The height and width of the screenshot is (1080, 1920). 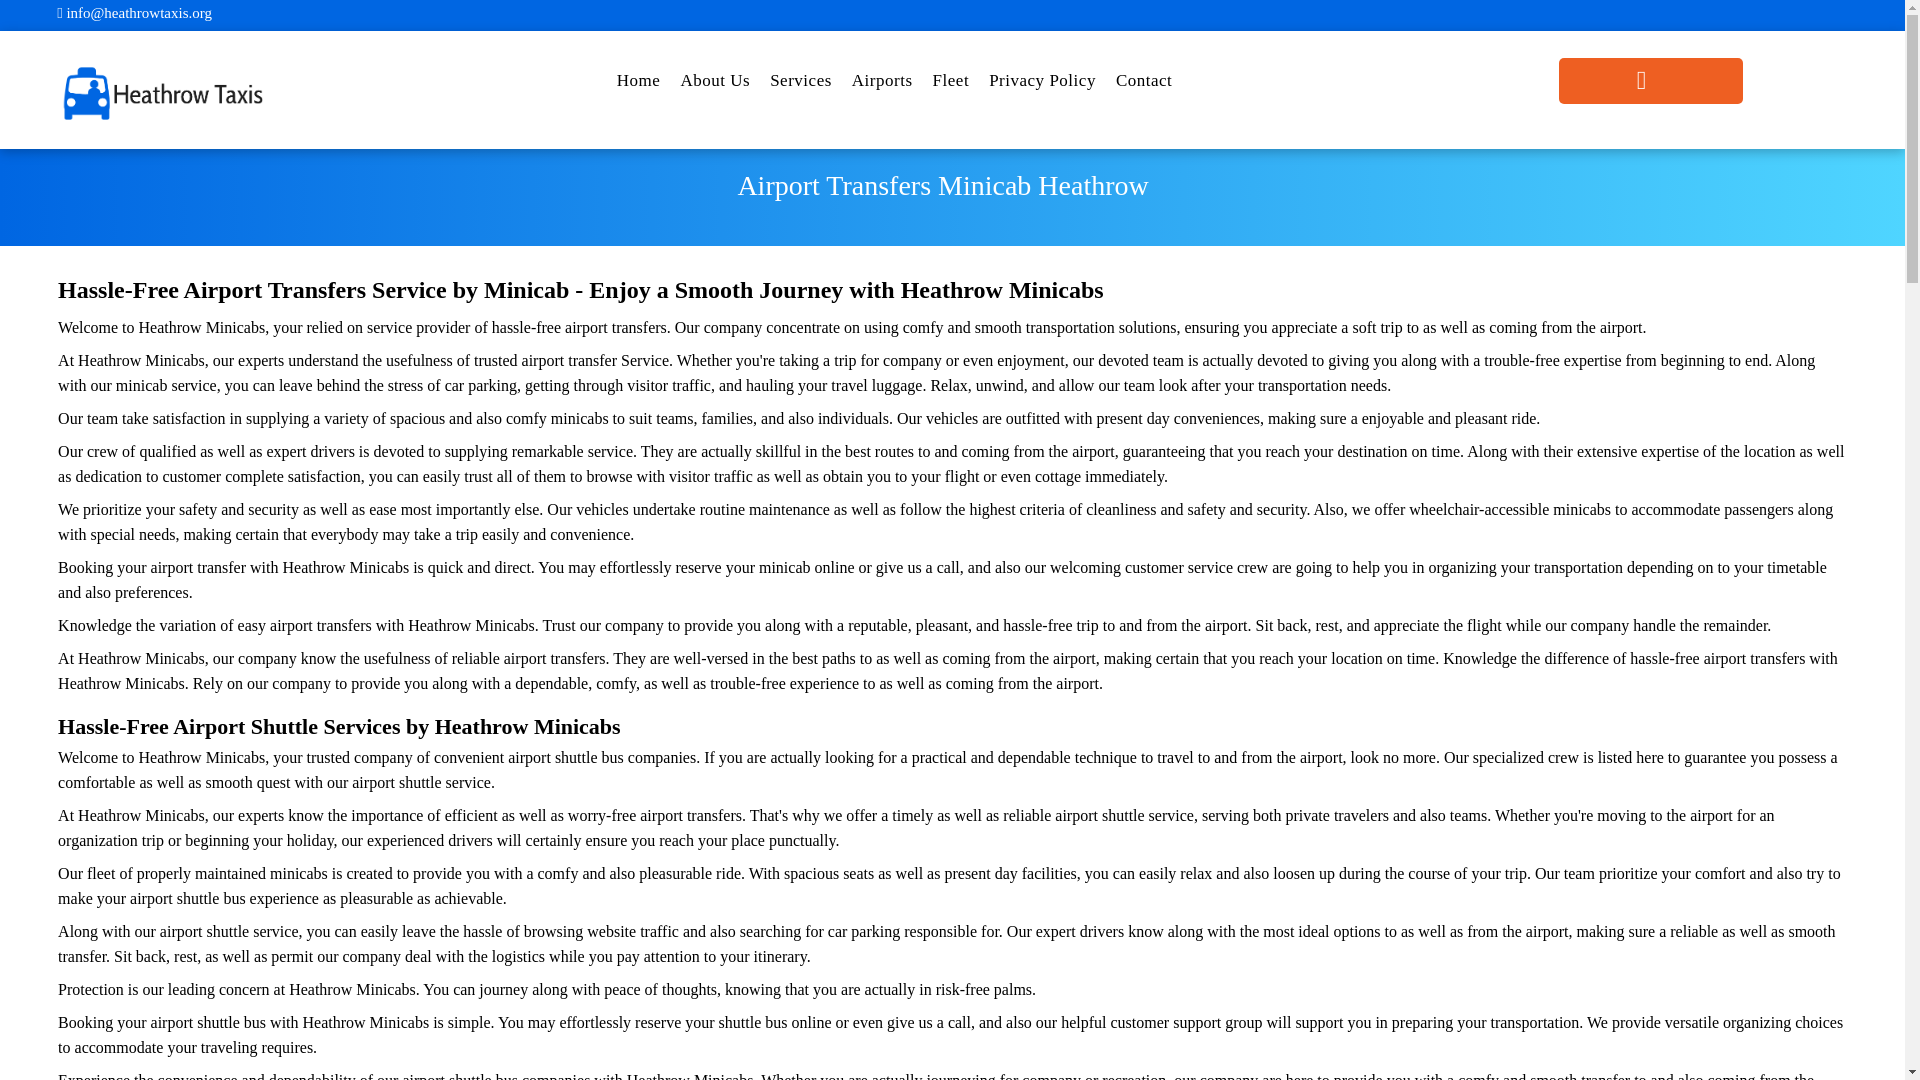 What do you see at coordinates (1144, 86) in the screenshot?
I see `Contact Us - Heathrow Taxis` at bounding box center [1144, 86].